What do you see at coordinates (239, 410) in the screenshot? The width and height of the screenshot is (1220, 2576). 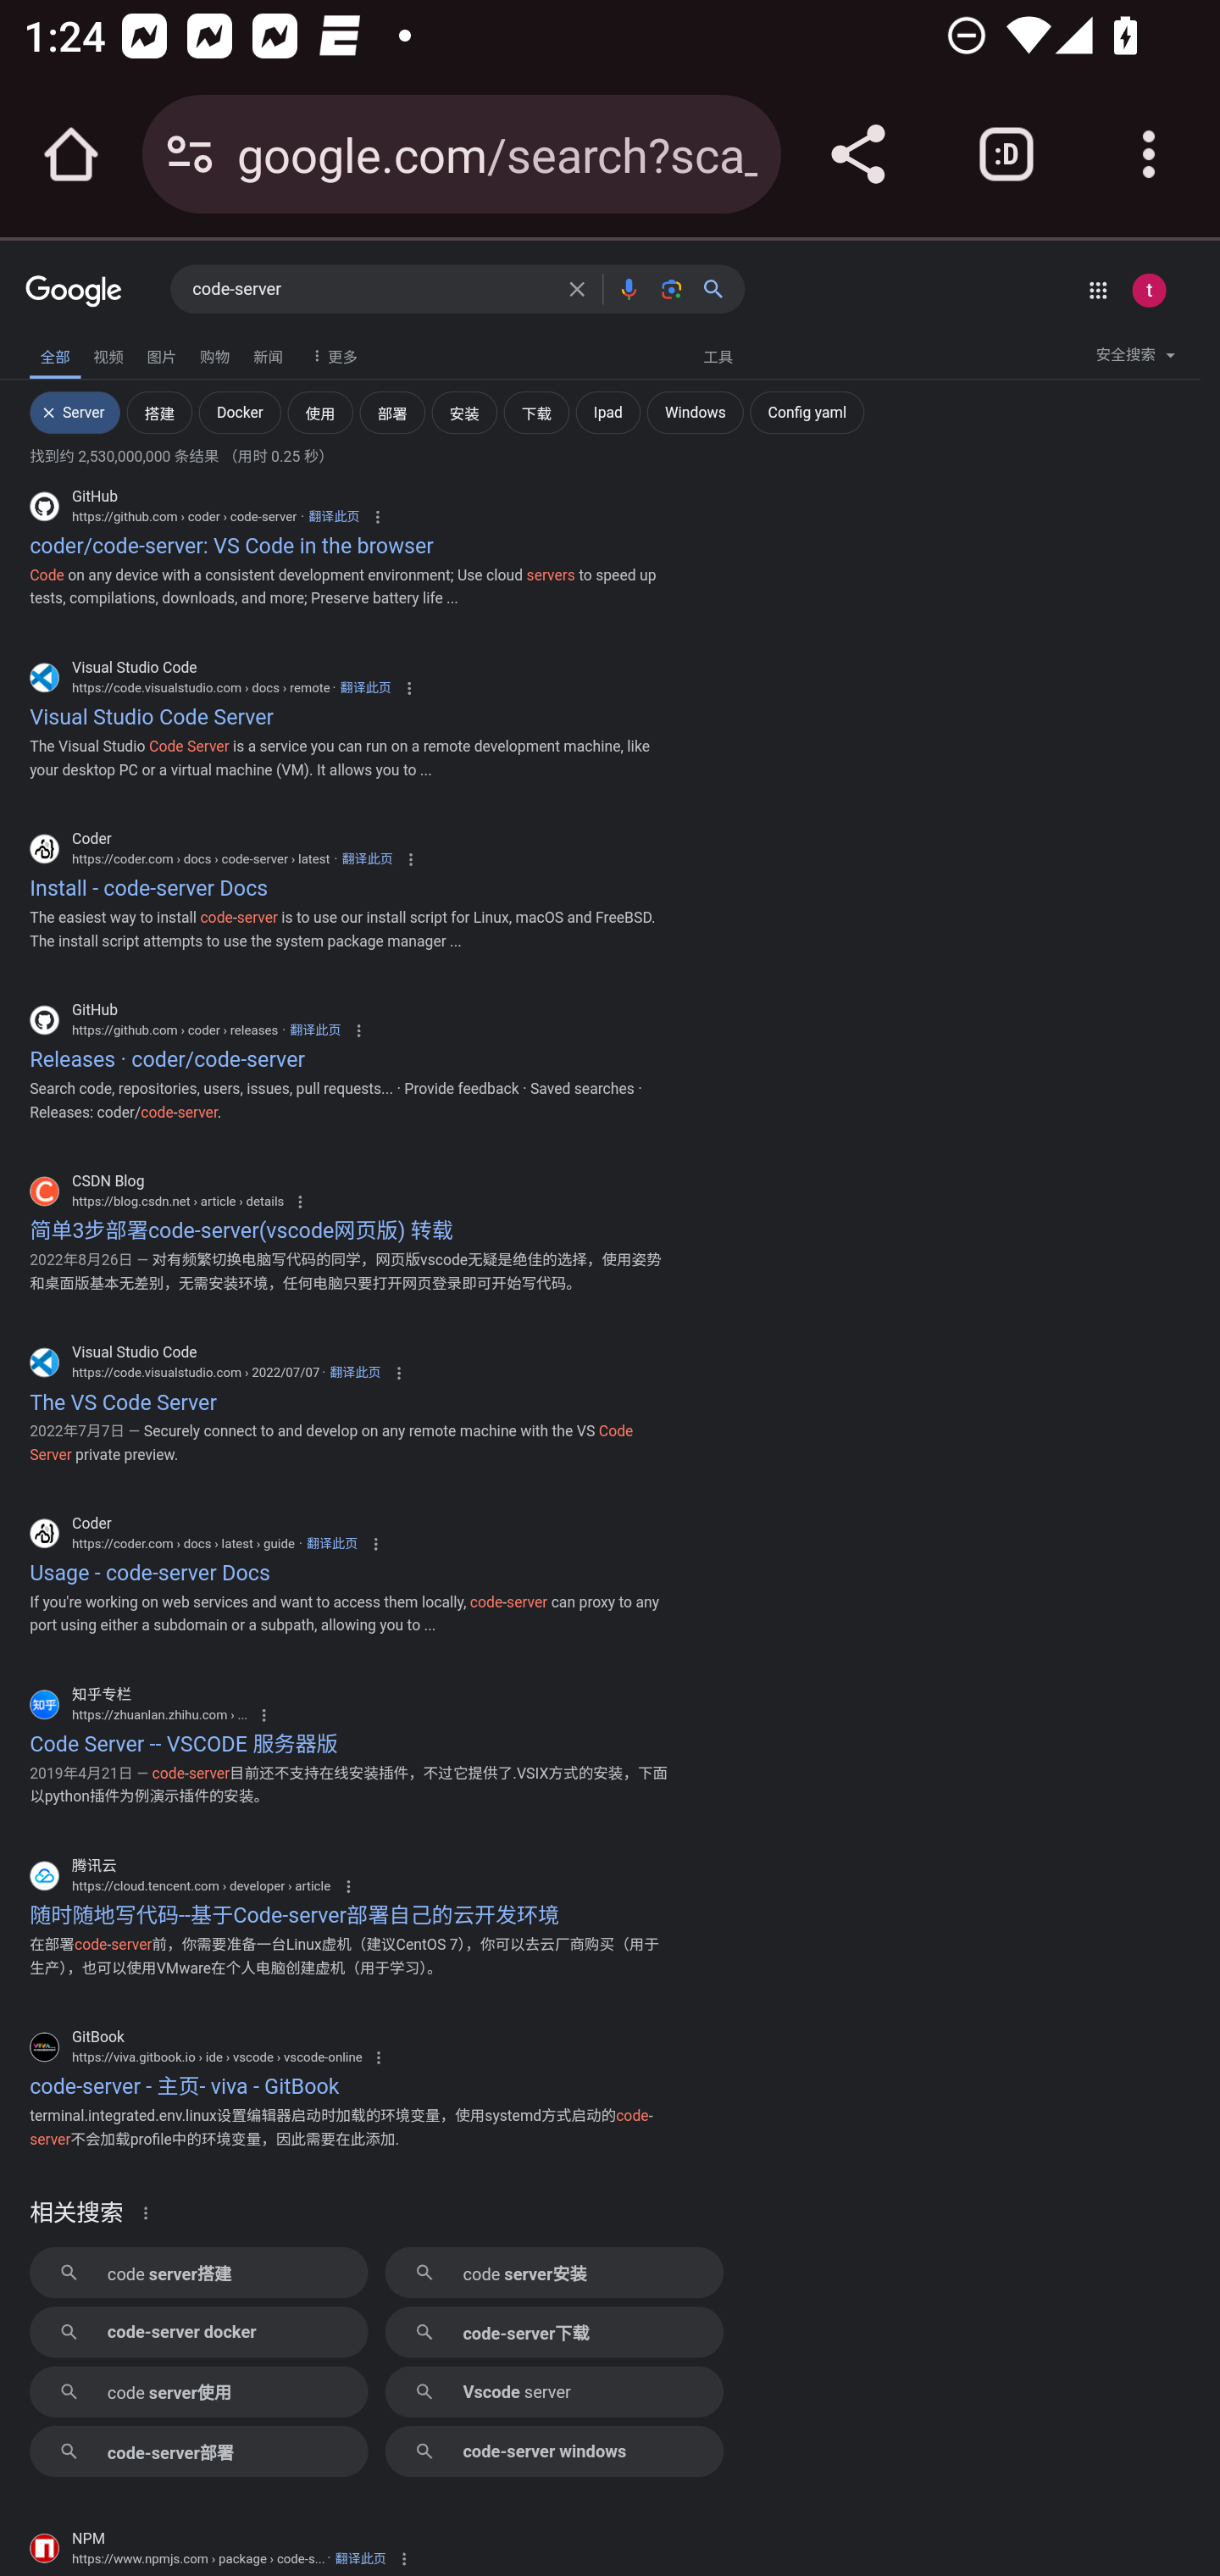 I see `添加“Docker” Docker` at bounding box center [239, 410].